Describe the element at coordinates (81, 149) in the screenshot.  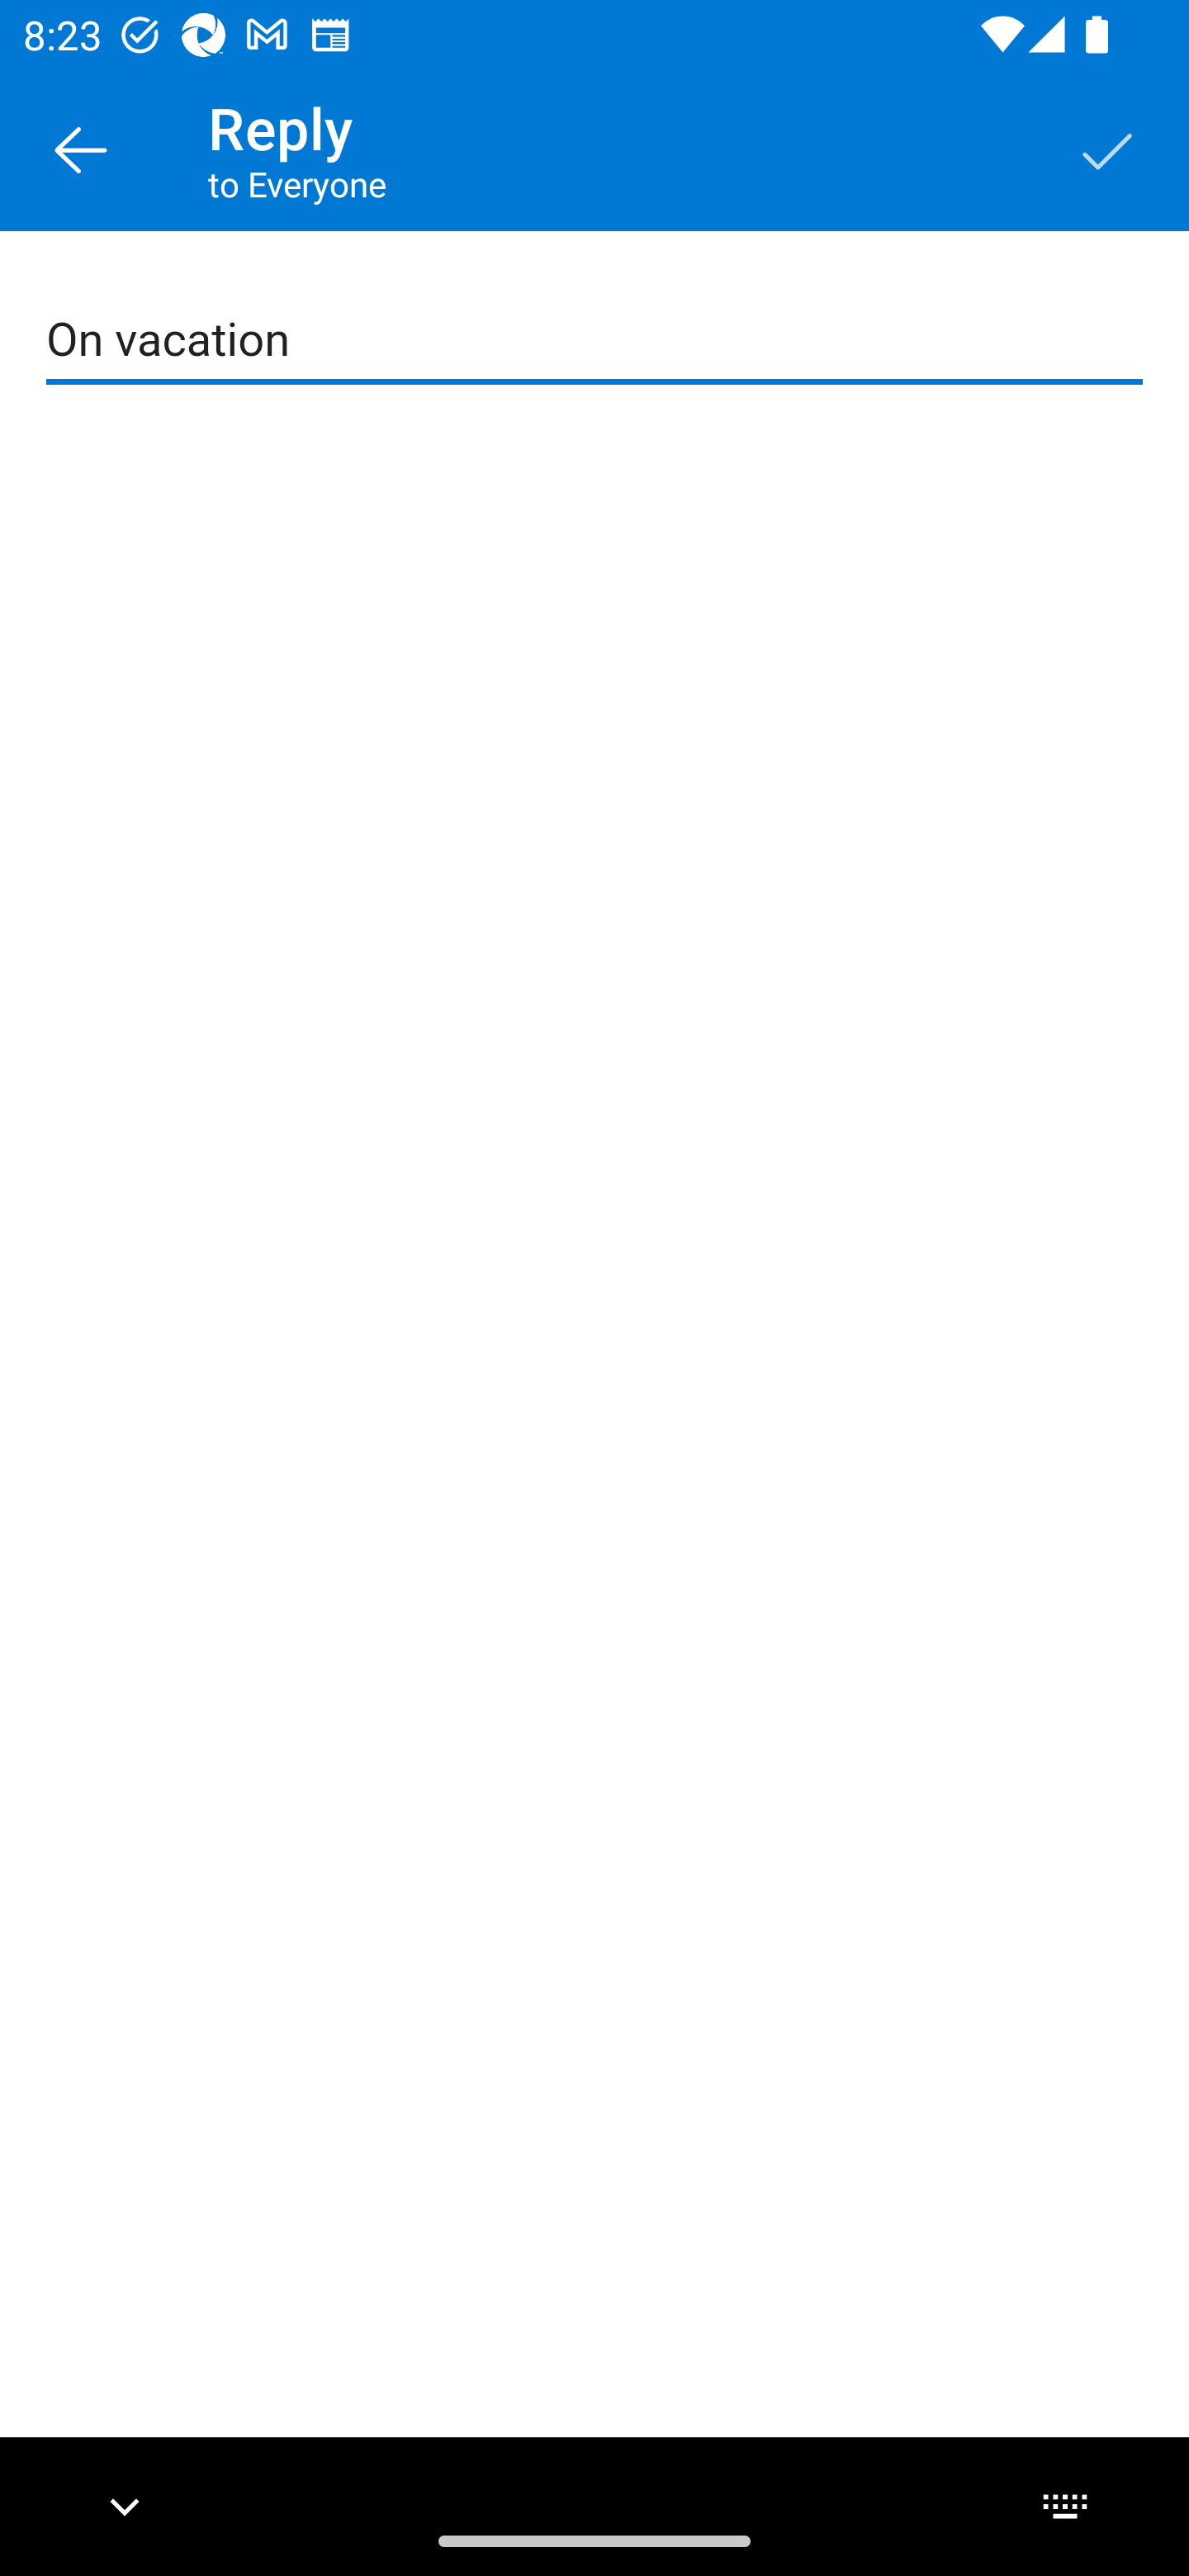
I see `Back` at that location.